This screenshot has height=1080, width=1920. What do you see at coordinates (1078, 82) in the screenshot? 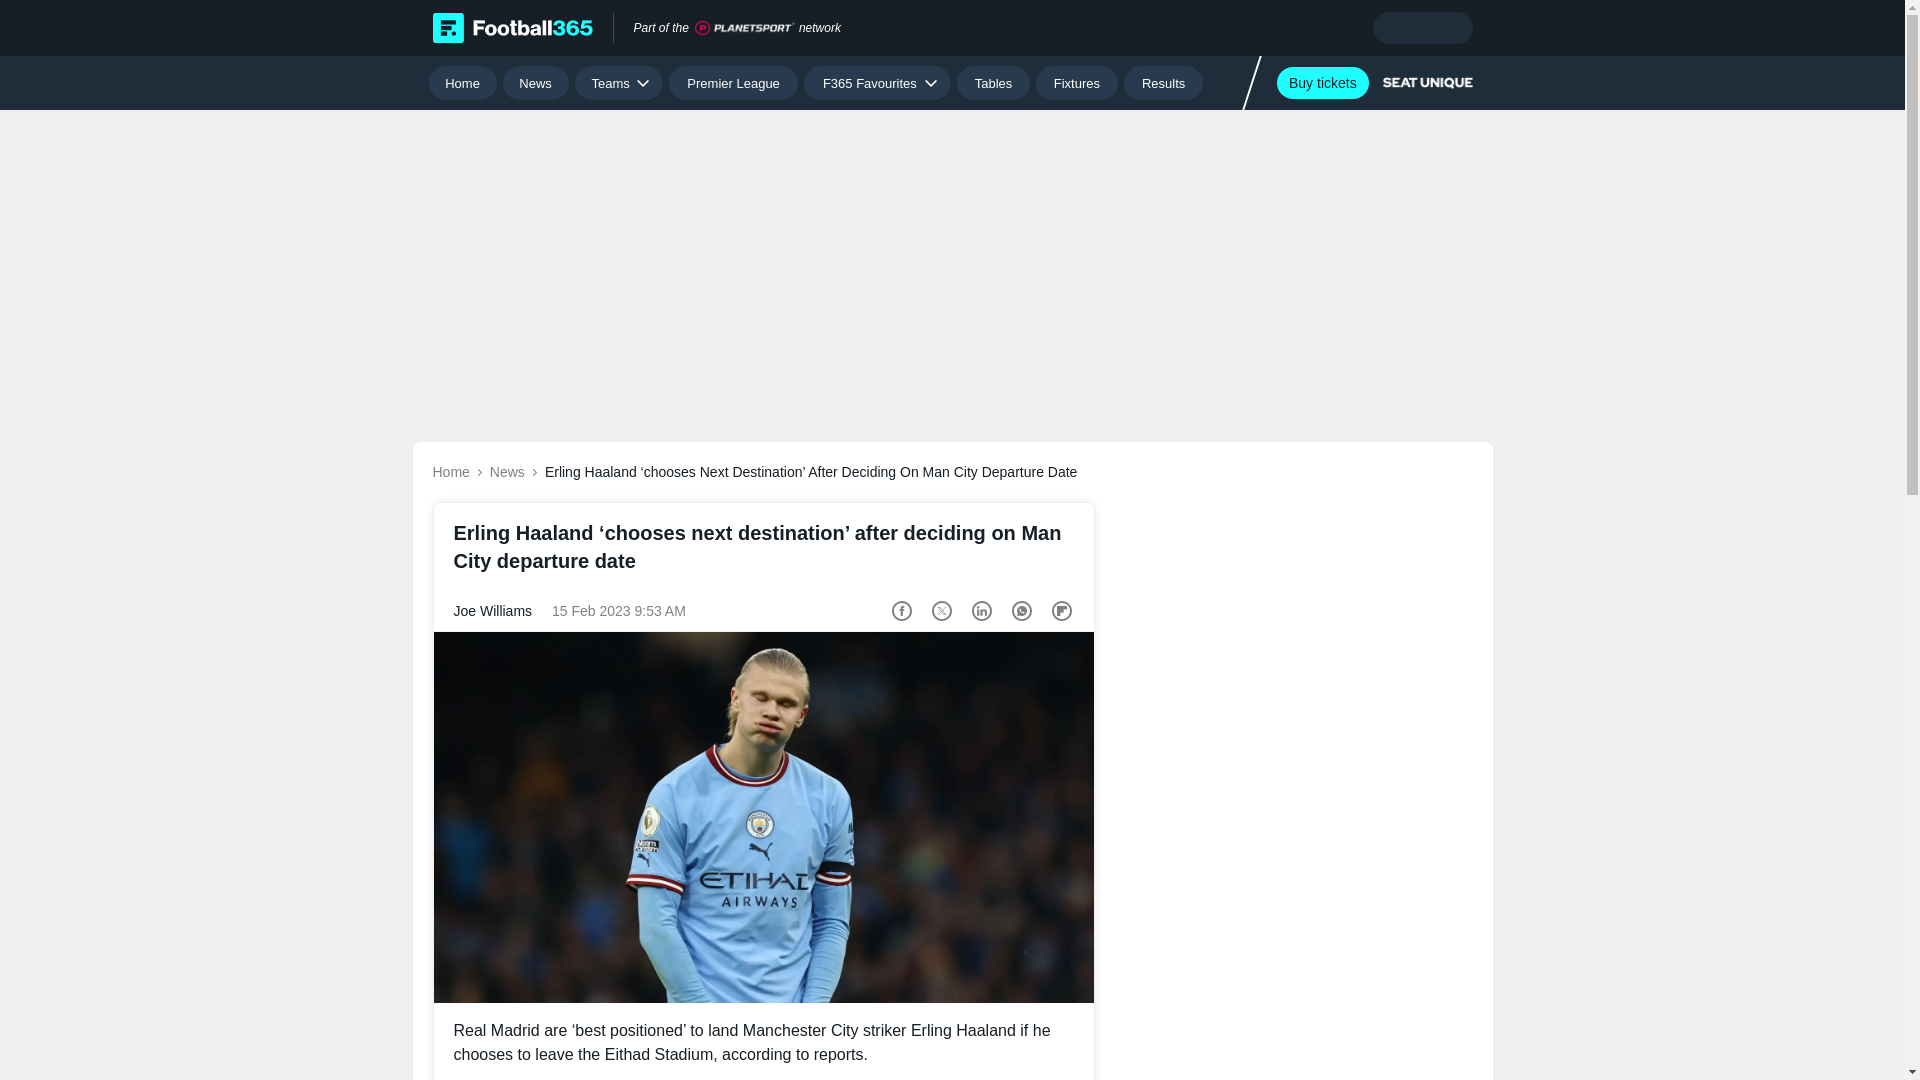
I see `Fixtures` at bounding box center [1078, 82].